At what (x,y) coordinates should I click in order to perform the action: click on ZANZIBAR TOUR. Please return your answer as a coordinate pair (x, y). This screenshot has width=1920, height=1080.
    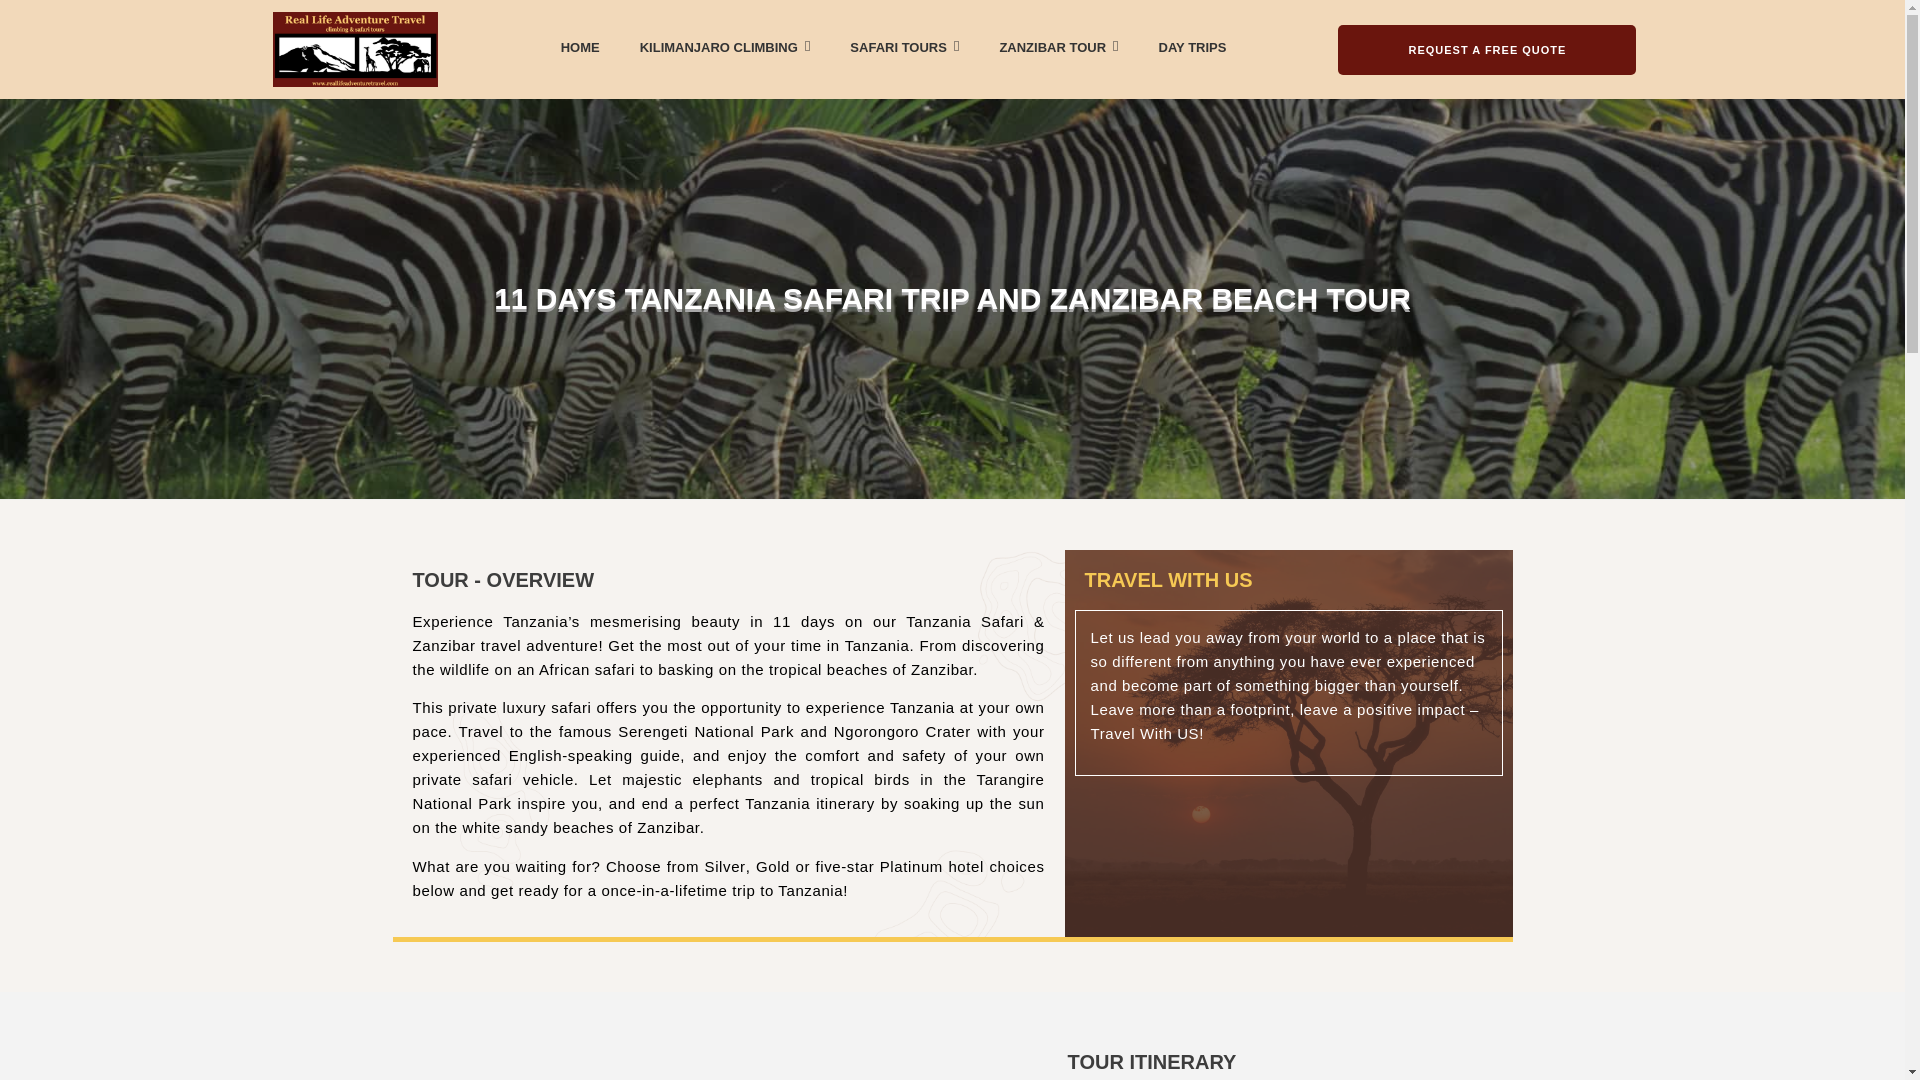
    Looking at the image, I should click on (1058, 46).